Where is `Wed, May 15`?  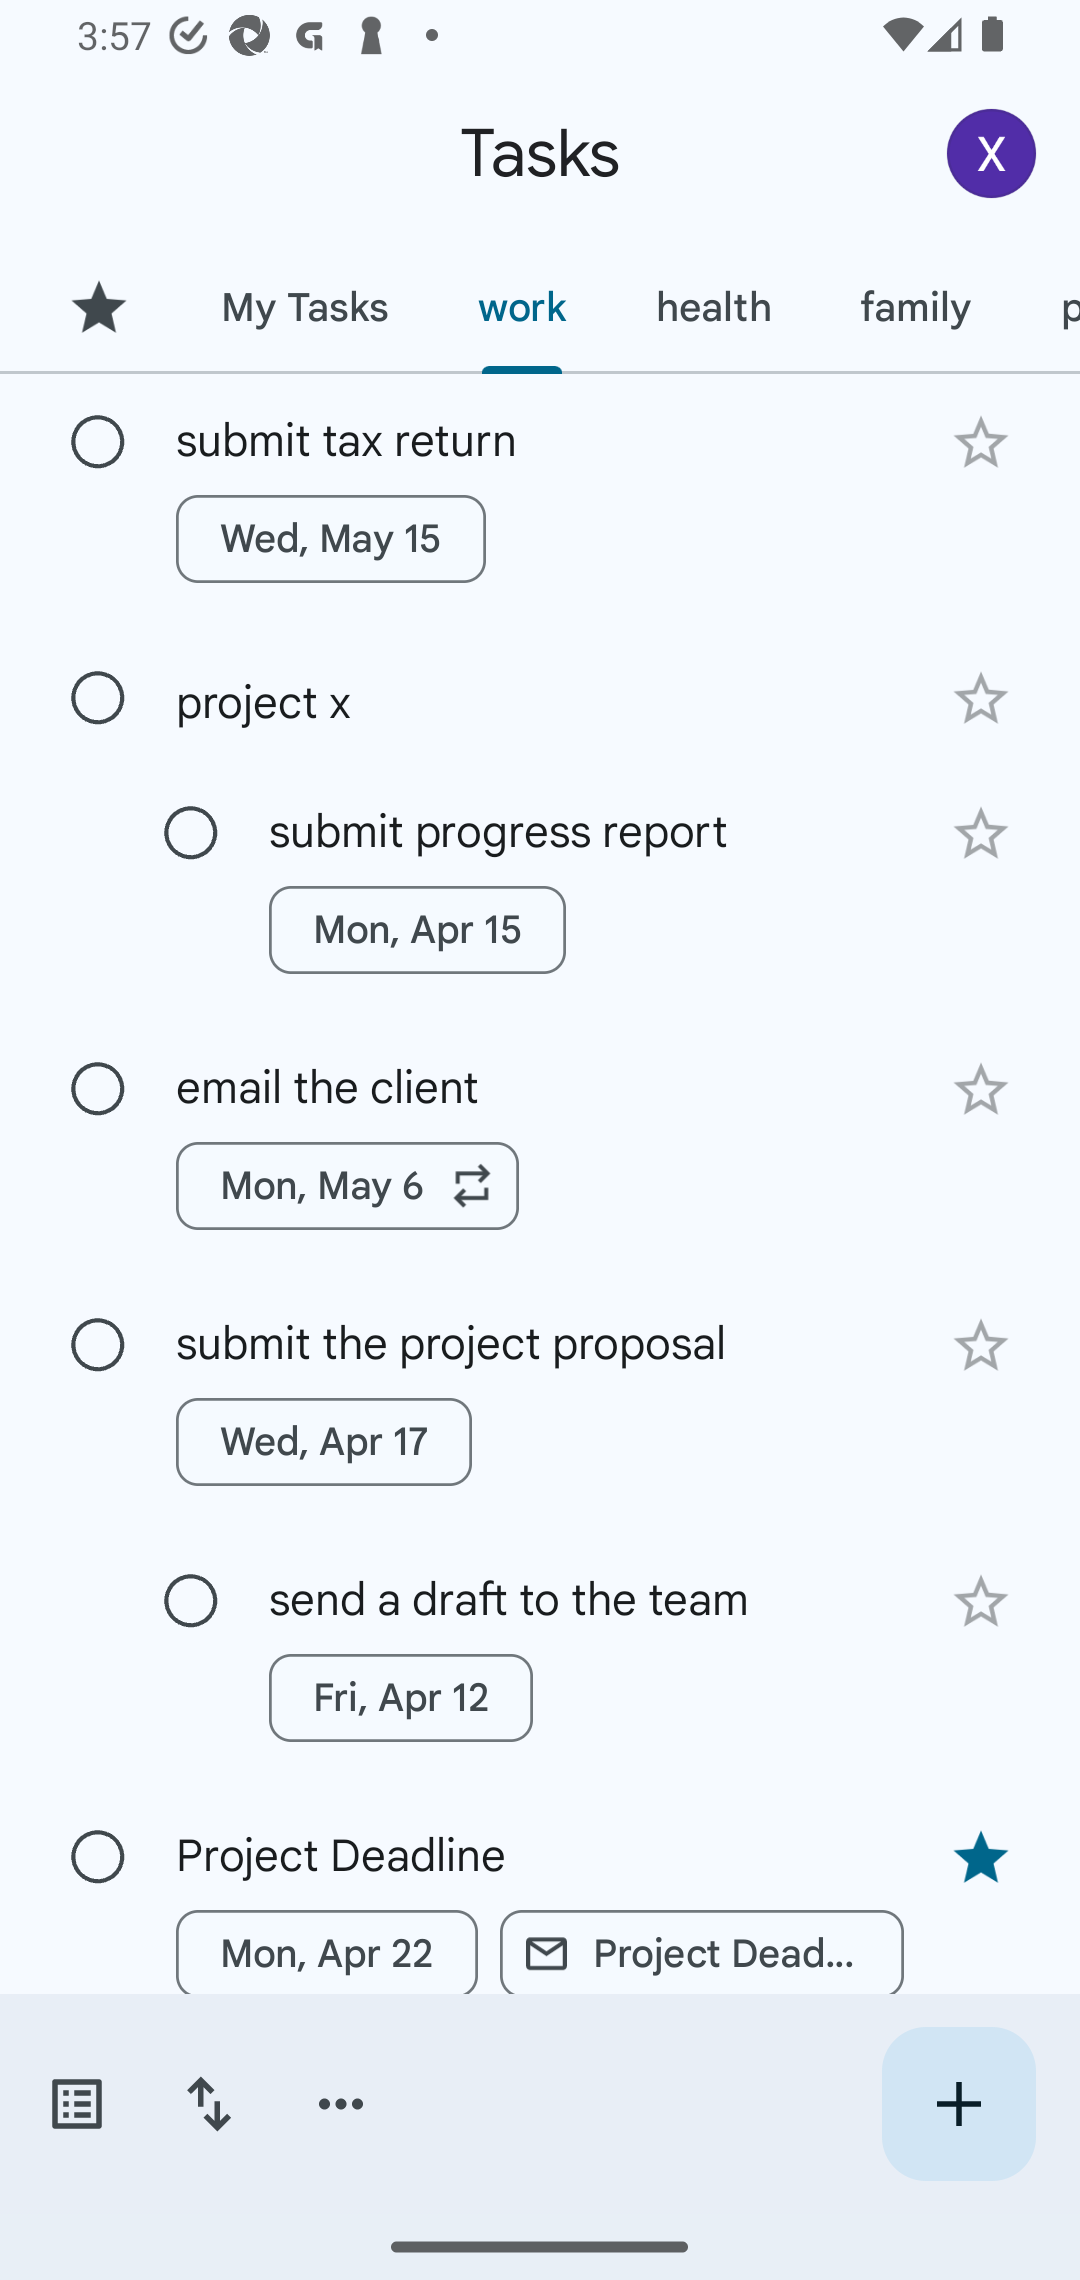
Wed, May 15 is located at coordinates (331, 538).